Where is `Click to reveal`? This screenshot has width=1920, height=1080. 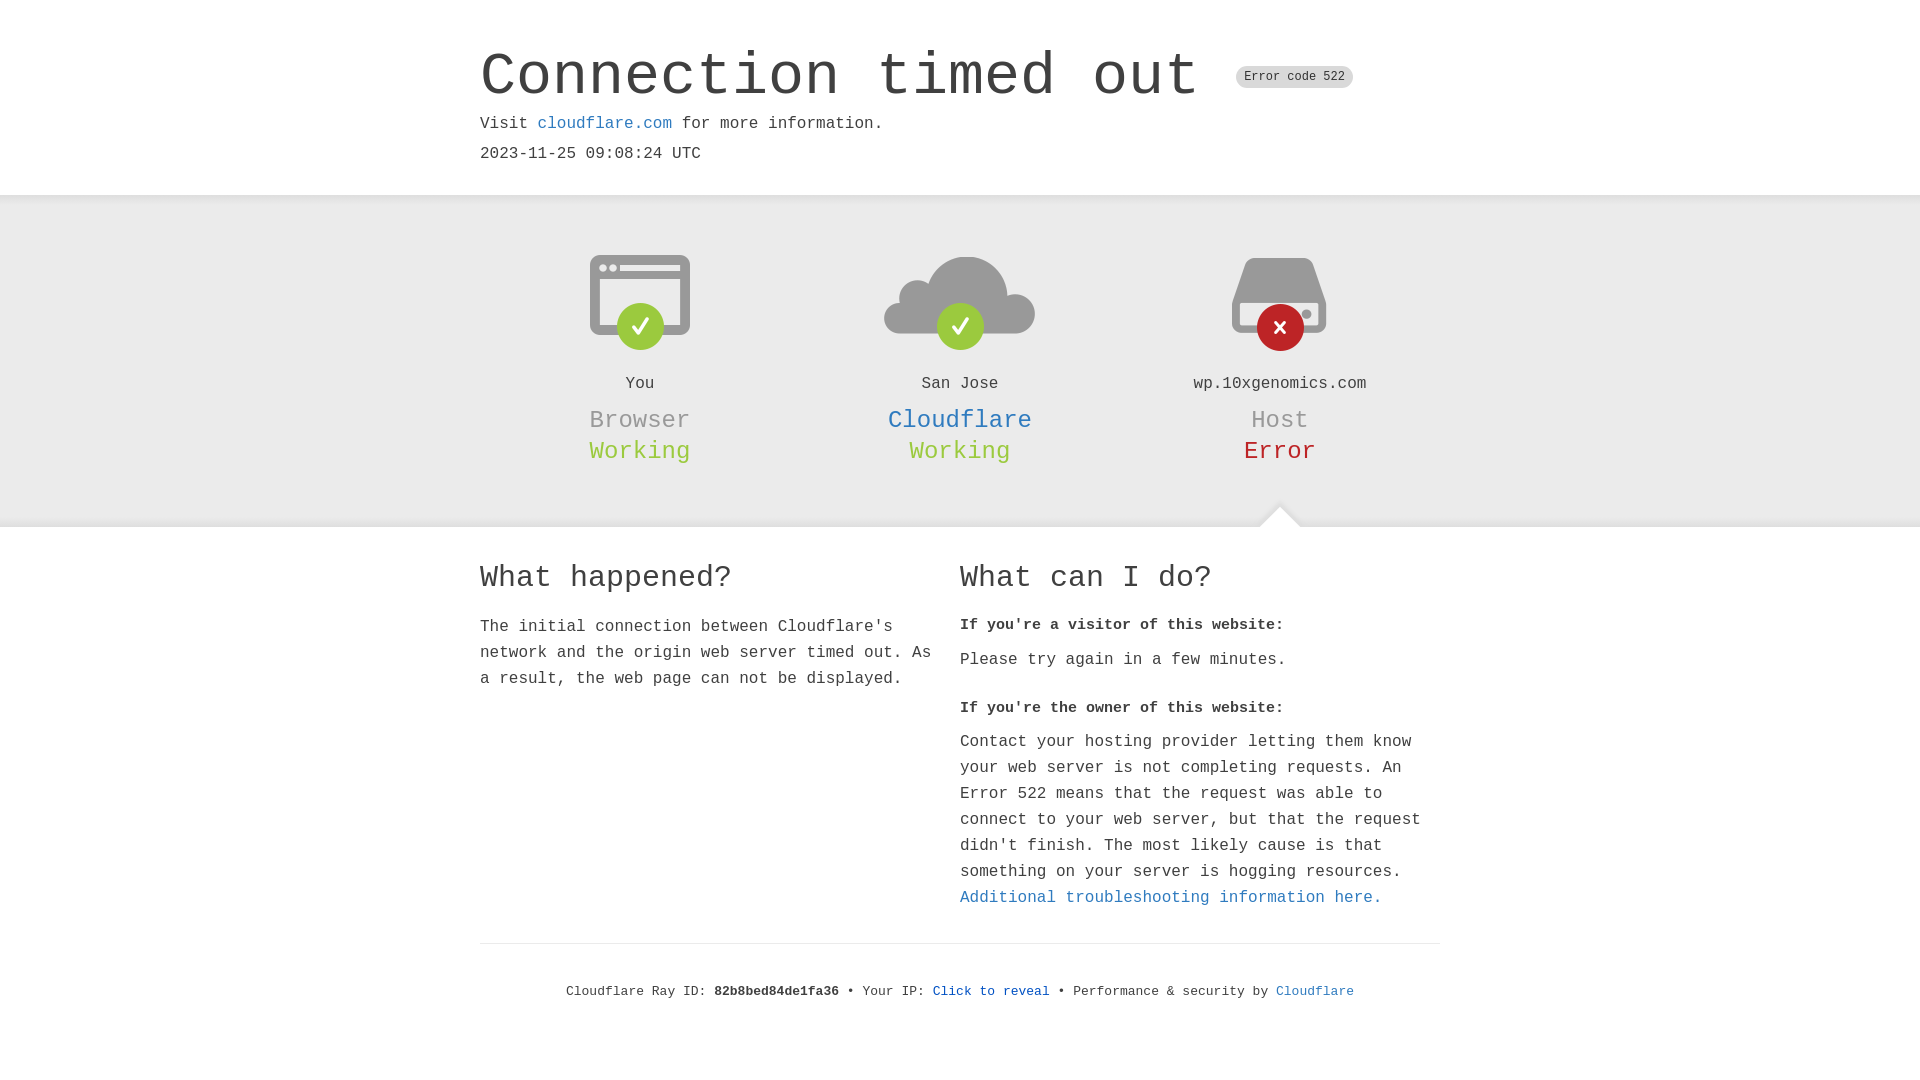 Click to reveal is located at coordinates (992, 992).